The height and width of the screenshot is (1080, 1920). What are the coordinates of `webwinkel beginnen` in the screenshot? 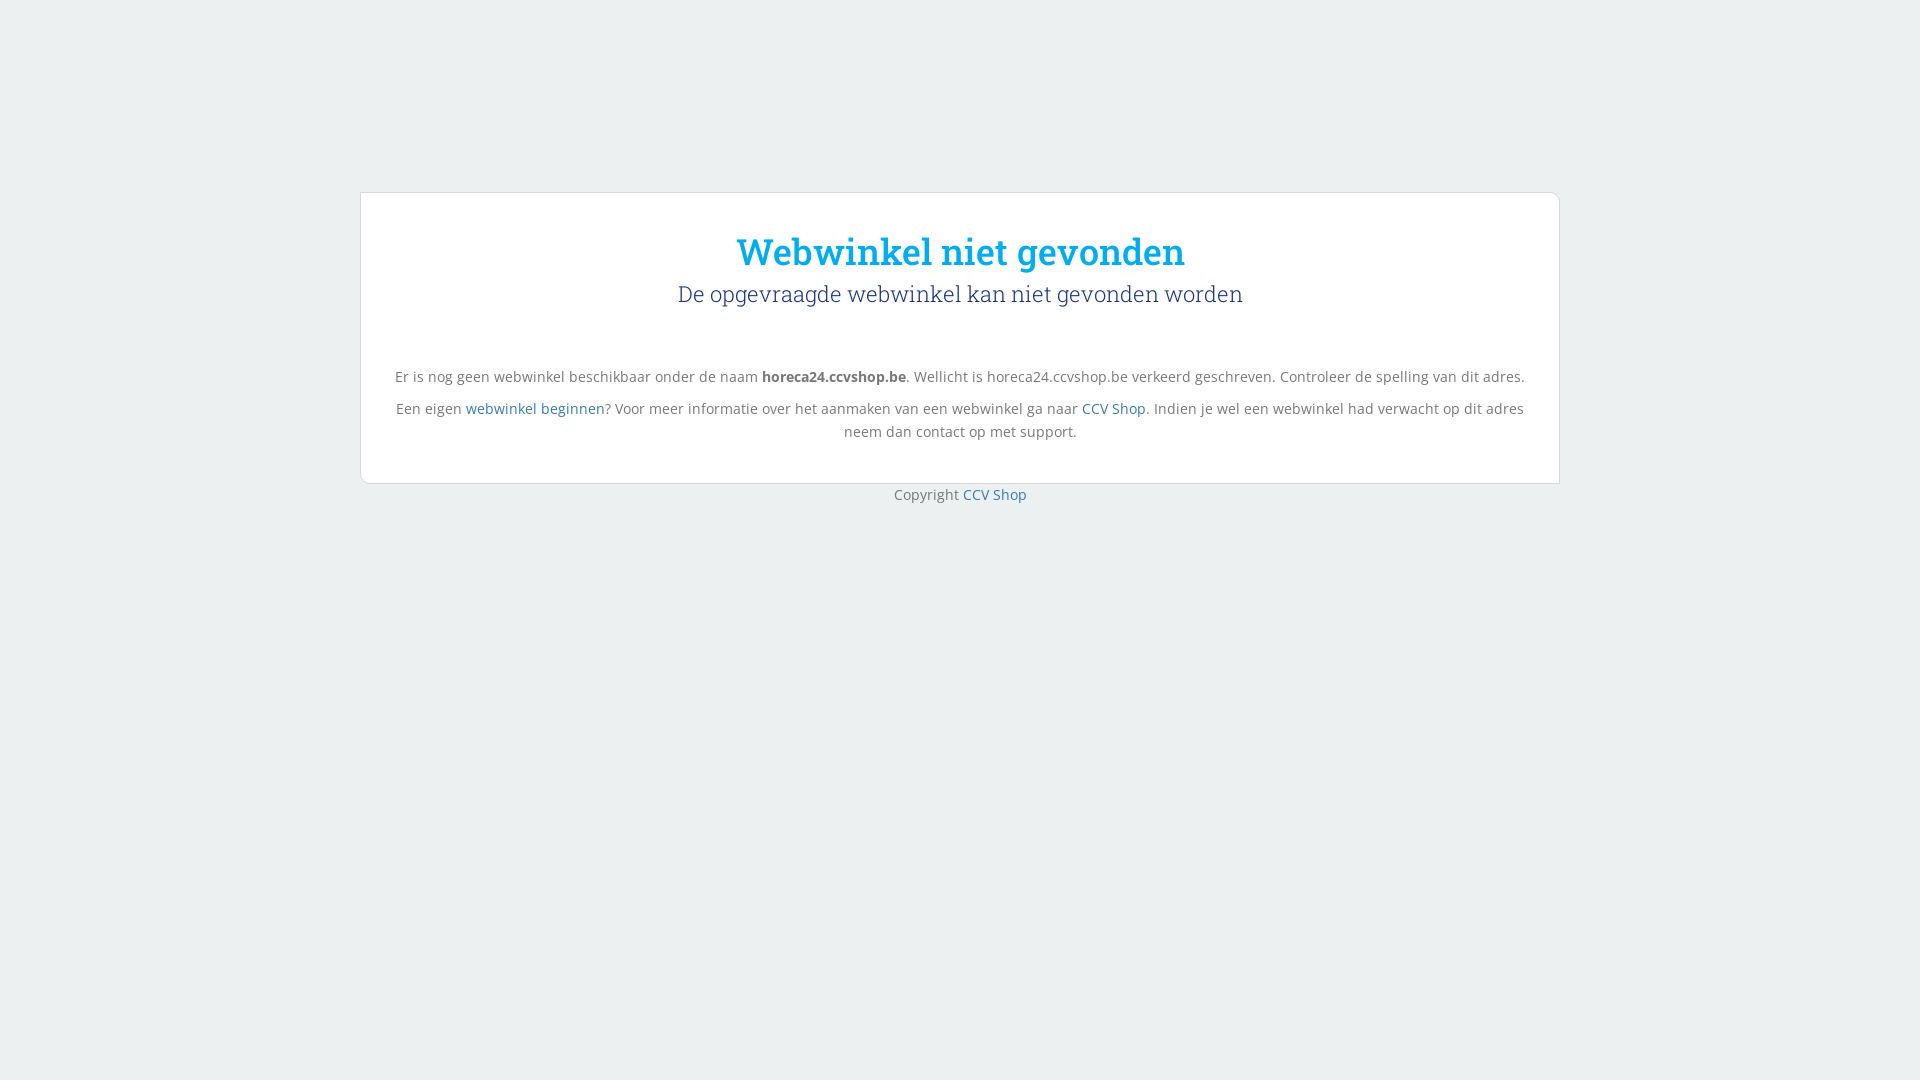 It's located at (536, 408).